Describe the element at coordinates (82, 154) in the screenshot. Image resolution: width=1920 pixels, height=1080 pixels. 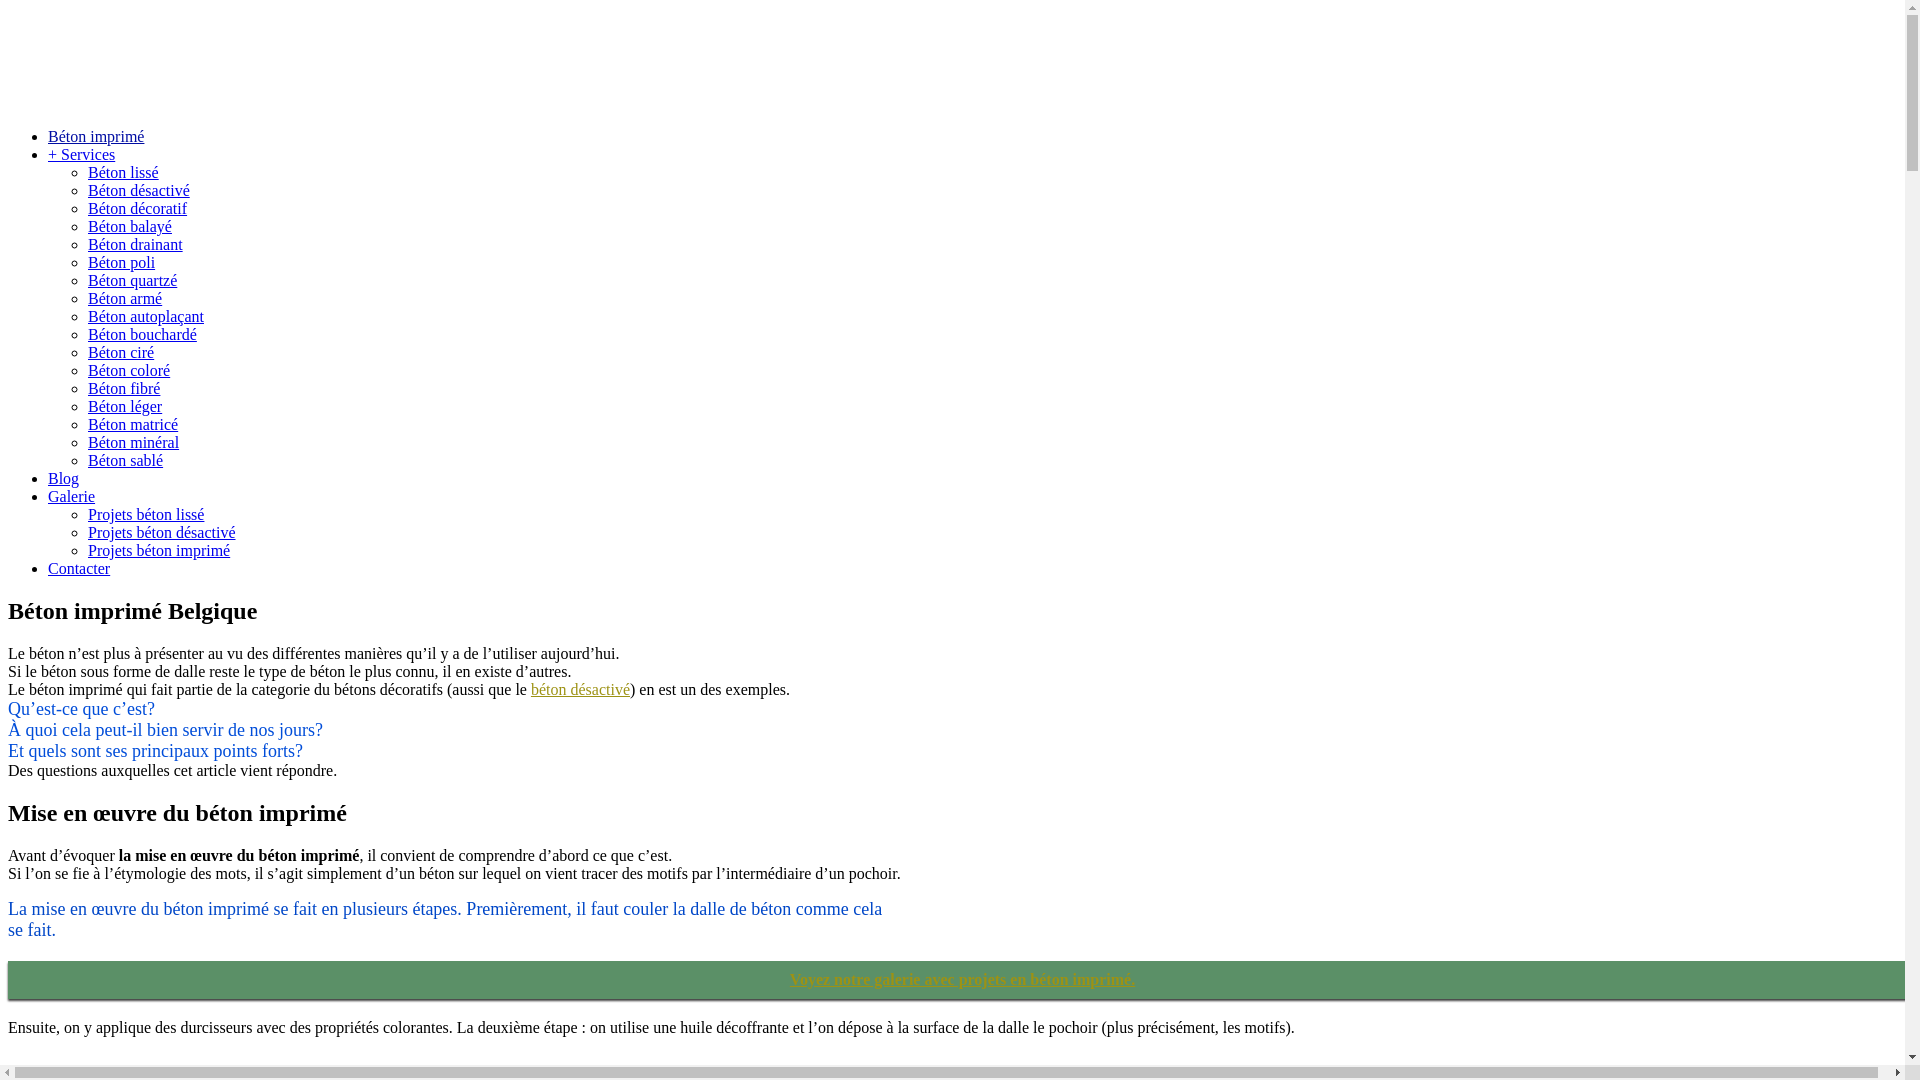
I see `+ Services` at that location.